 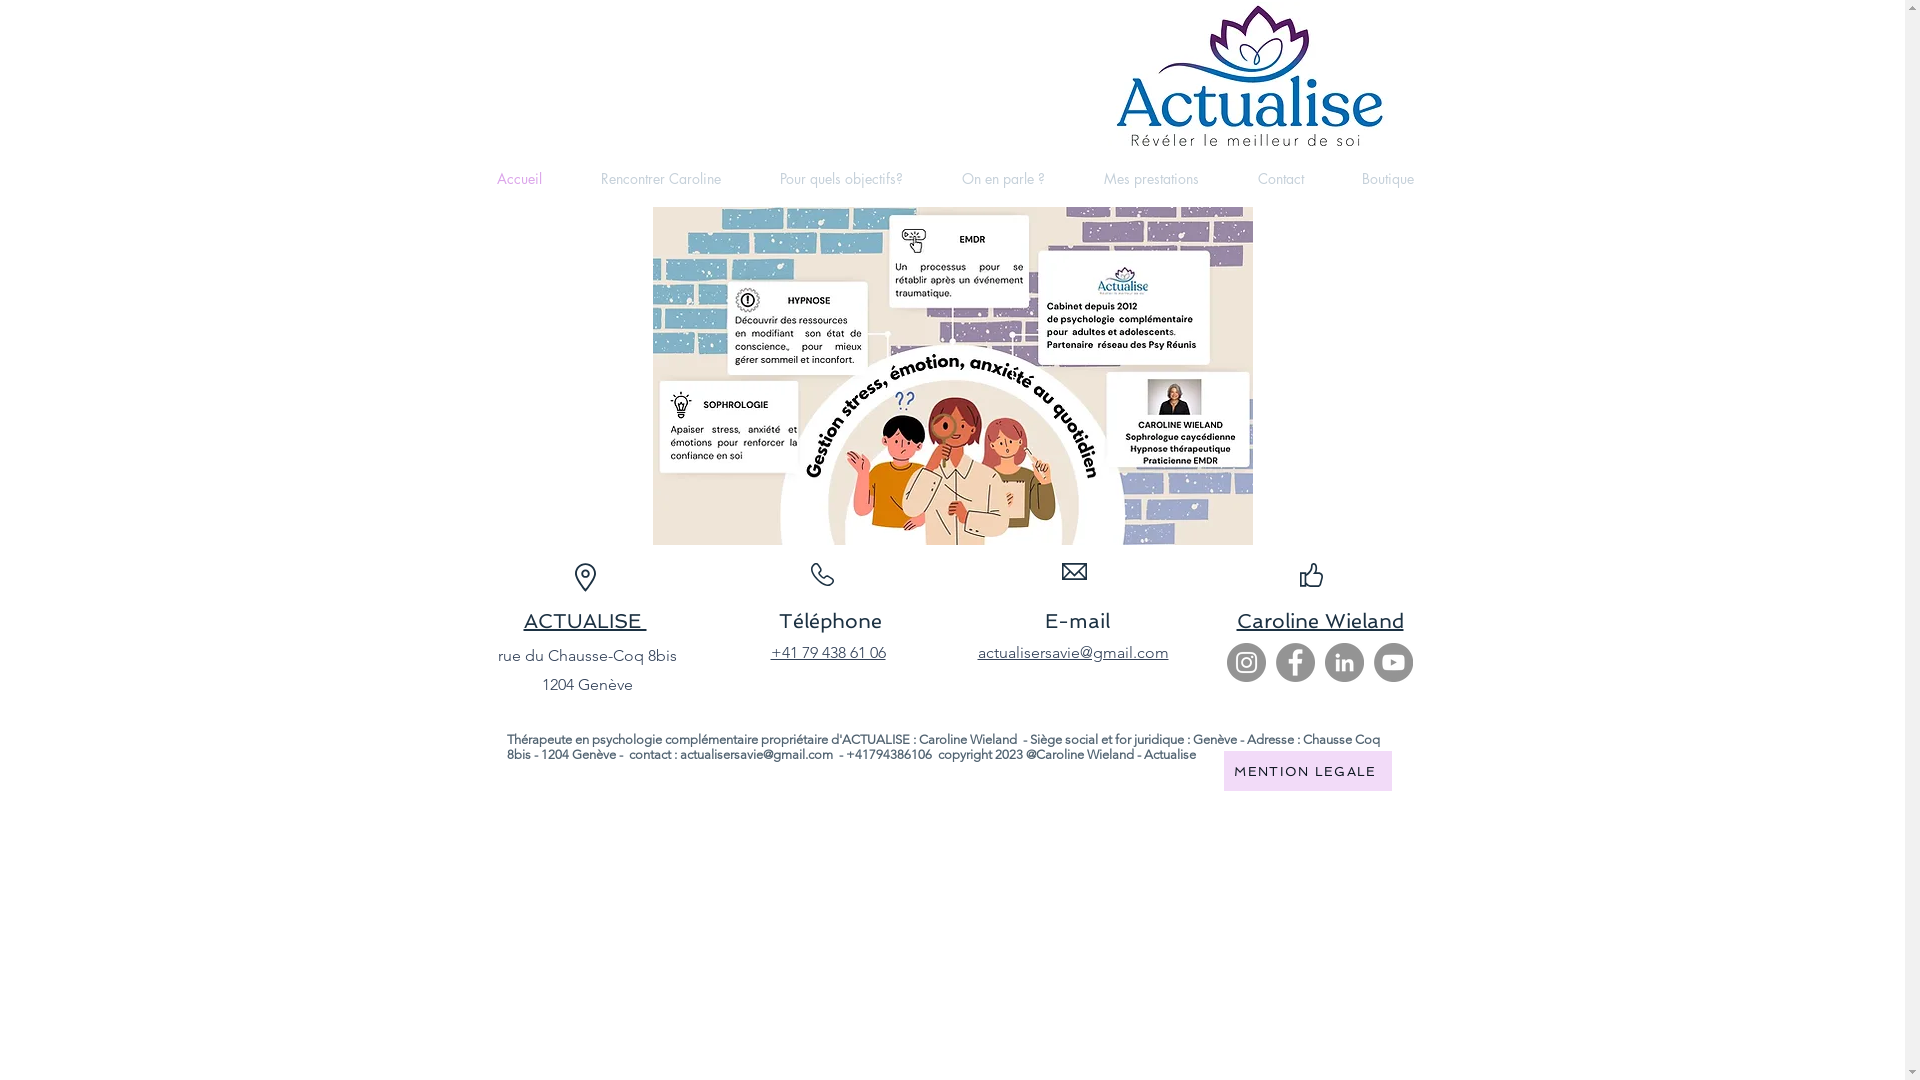 What do you see at coordinates (520, 179) in the screenshot?
I see `Accueil` at bounding box center [520, 179].